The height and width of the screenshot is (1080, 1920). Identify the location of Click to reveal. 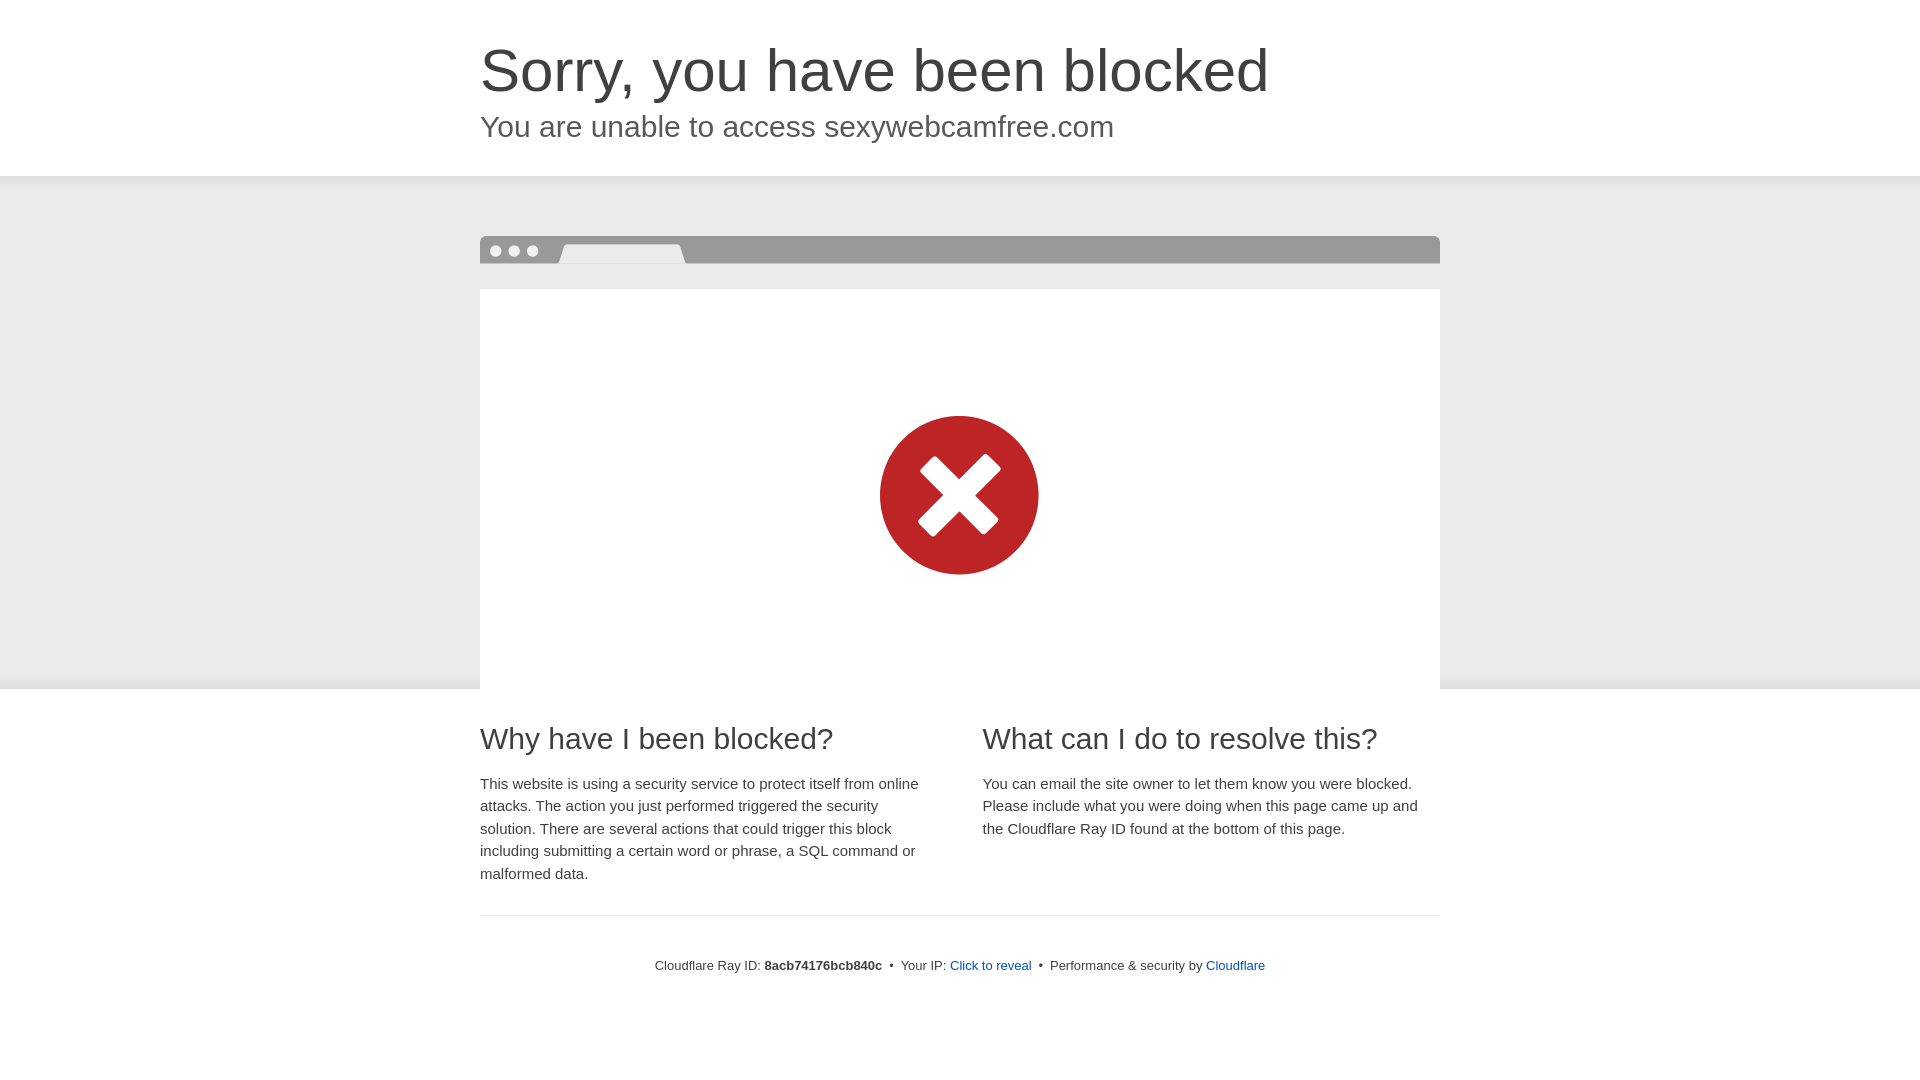
(991, 966).